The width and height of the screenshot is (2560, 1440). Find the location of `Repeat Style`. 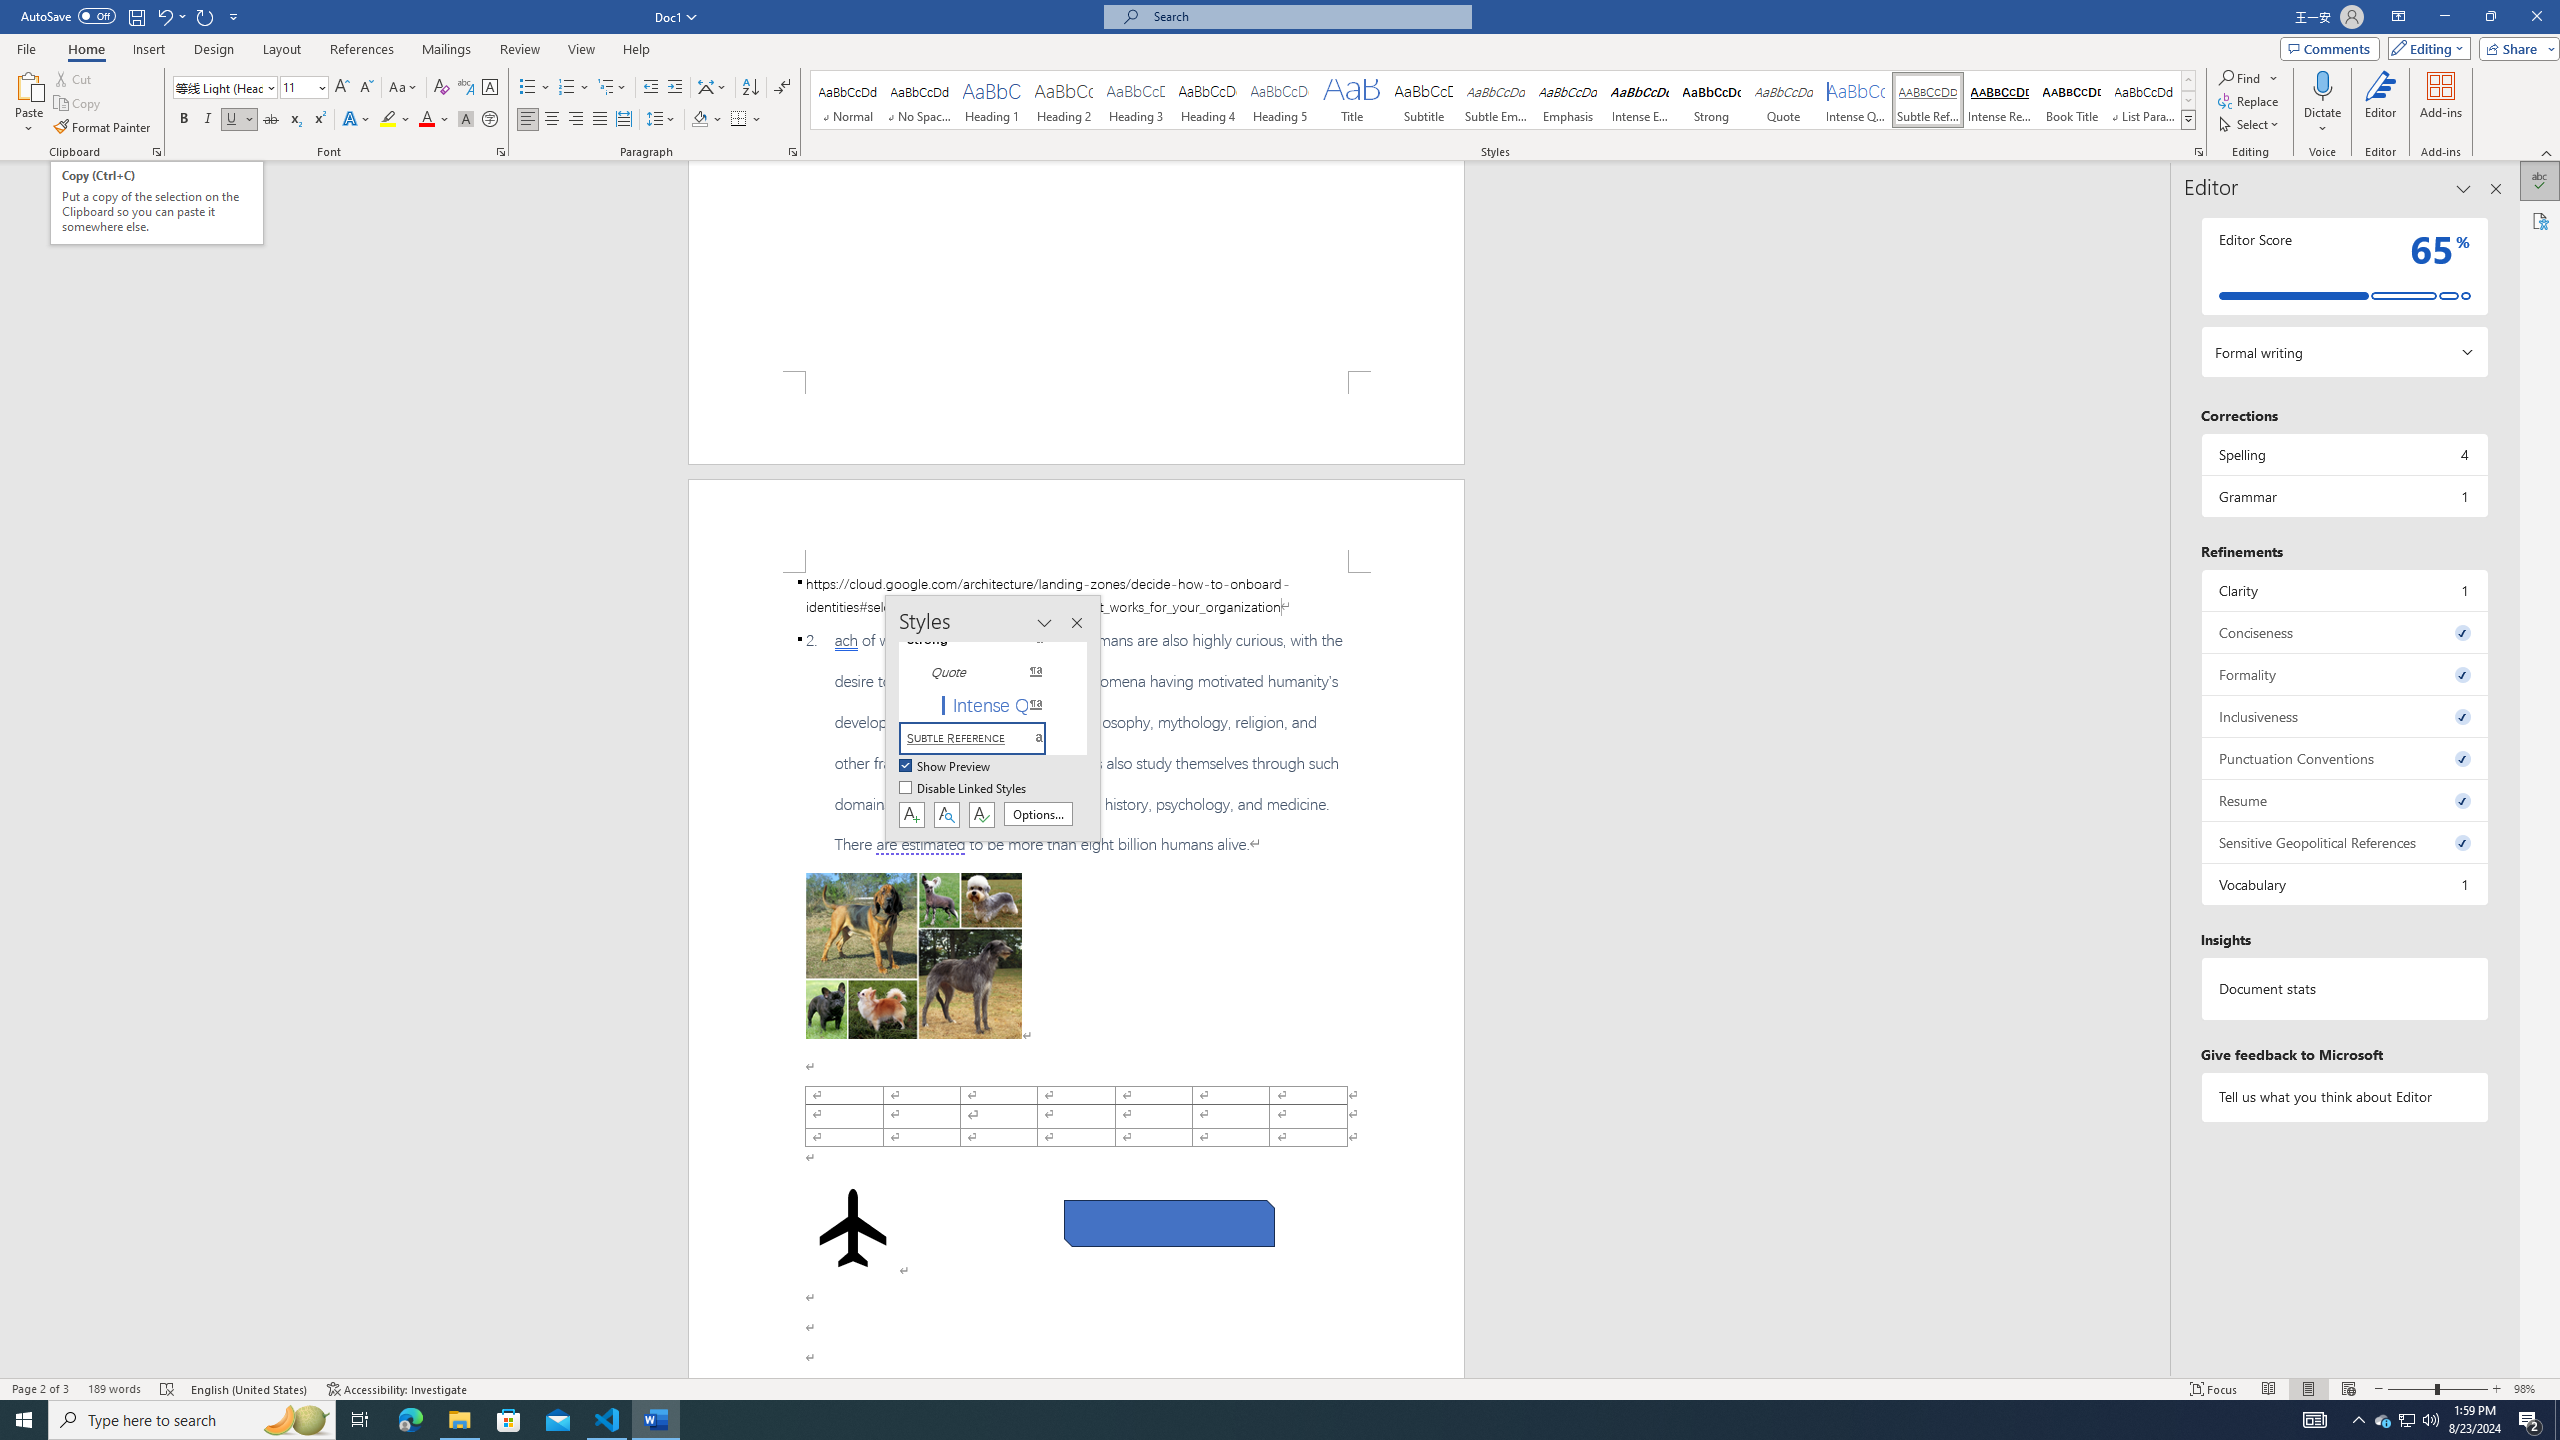

Repeat Style is located at coordinates (206, 16).